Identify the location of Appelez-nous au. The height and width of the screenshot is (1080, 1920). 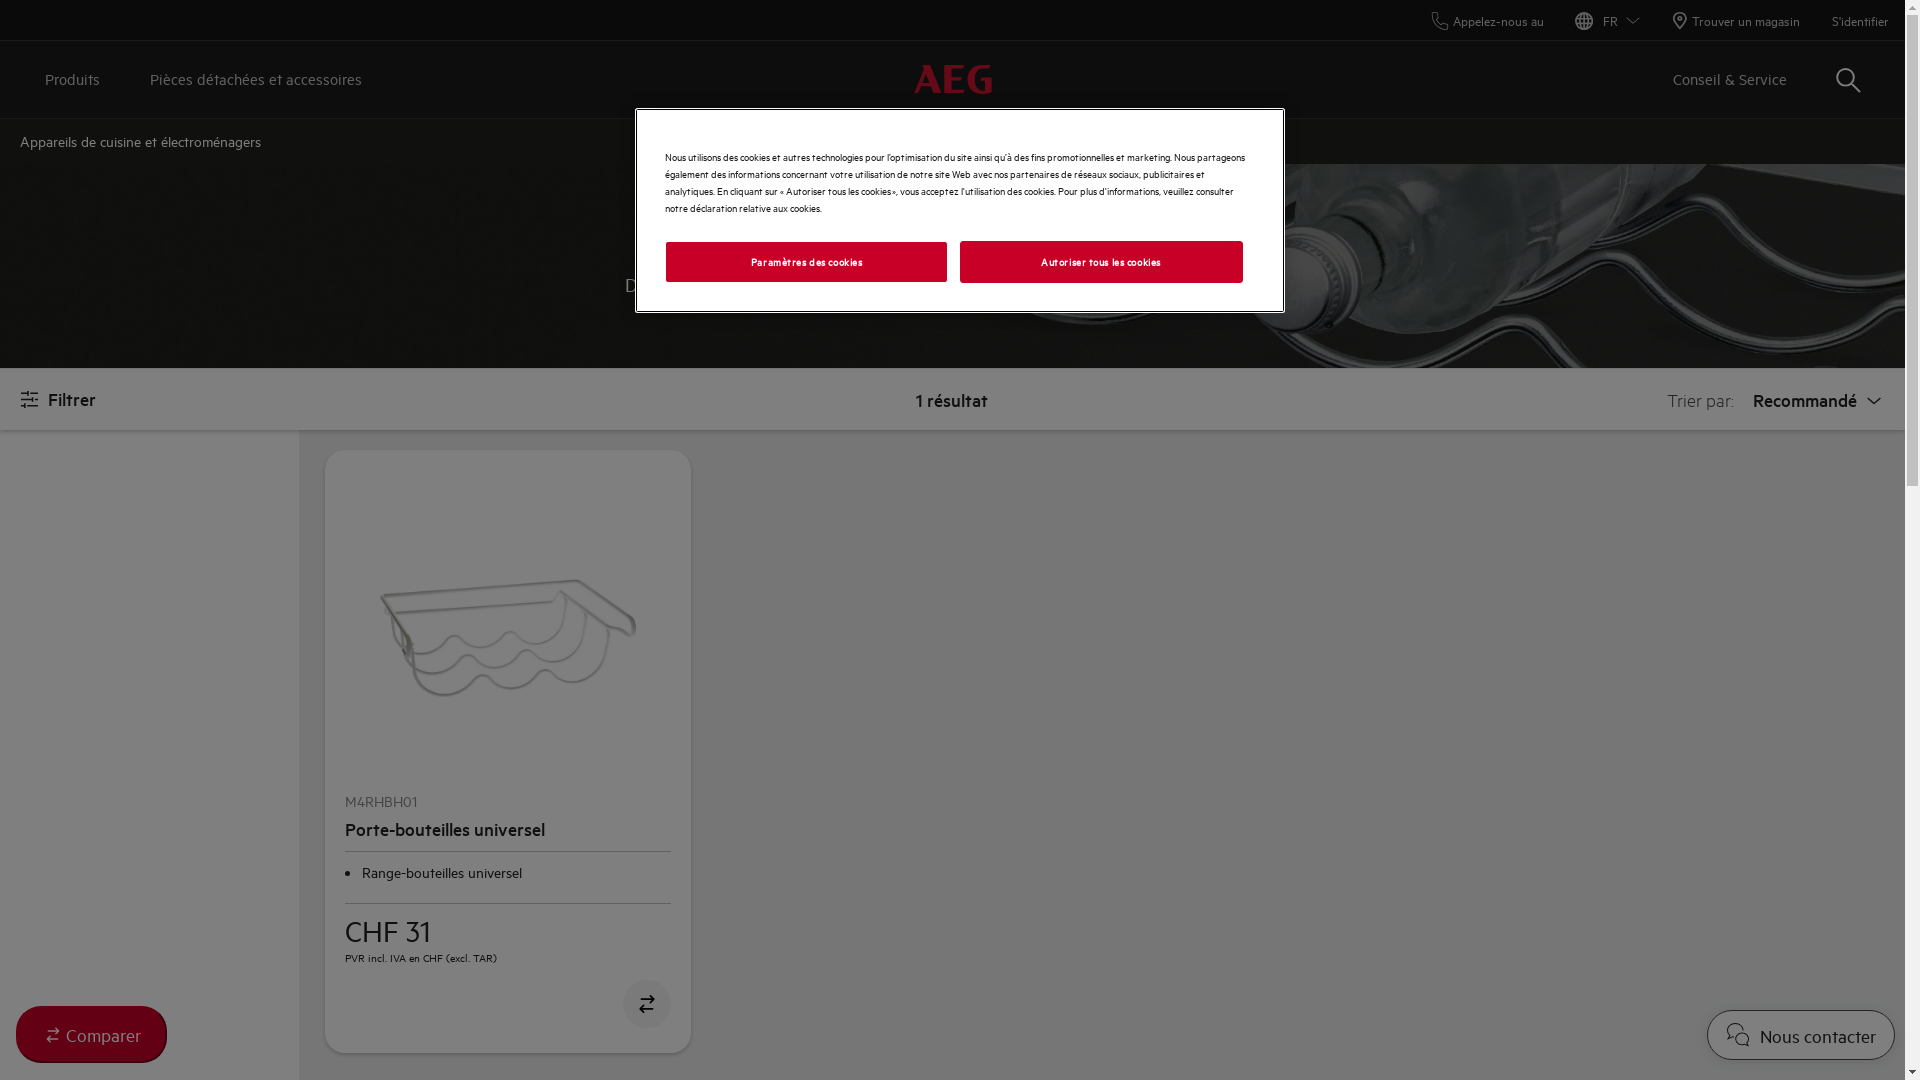
(1488, 20).